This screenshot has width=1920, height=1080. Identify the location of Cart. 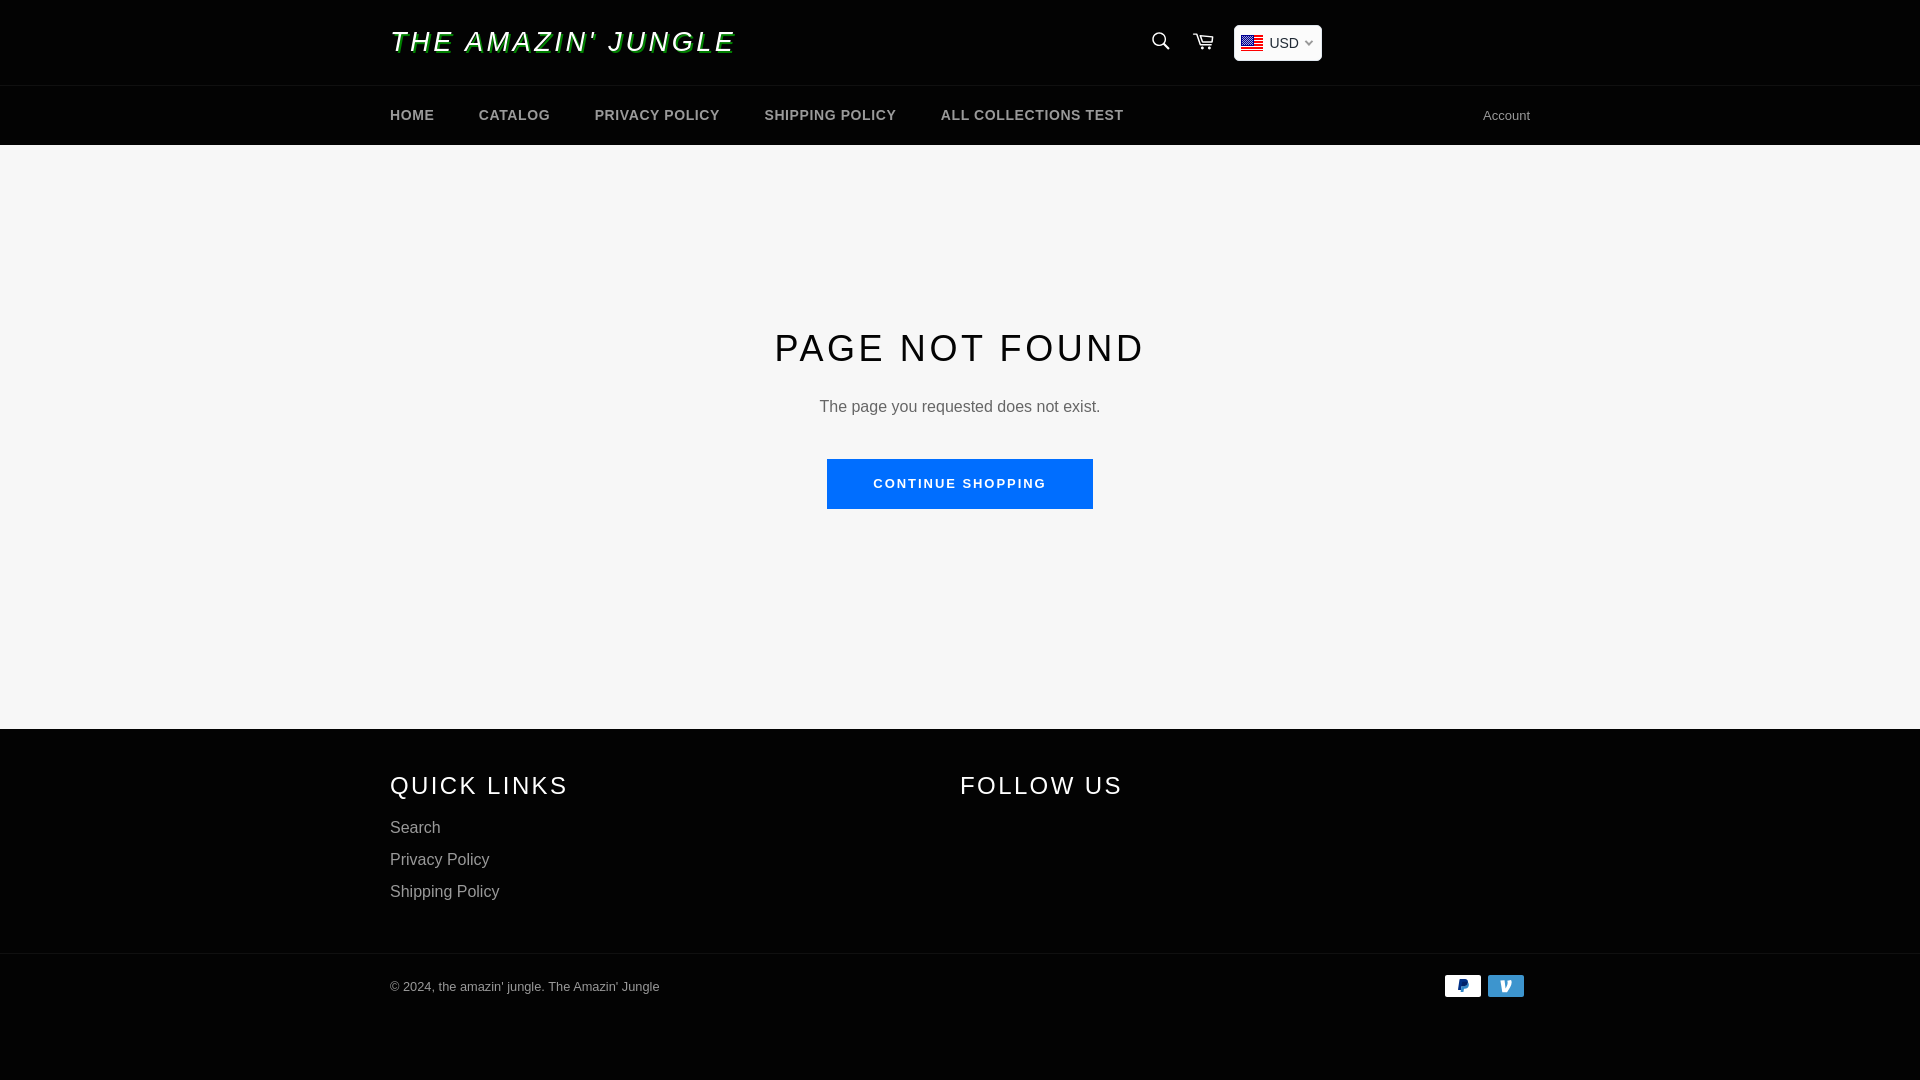
(1203, 42).